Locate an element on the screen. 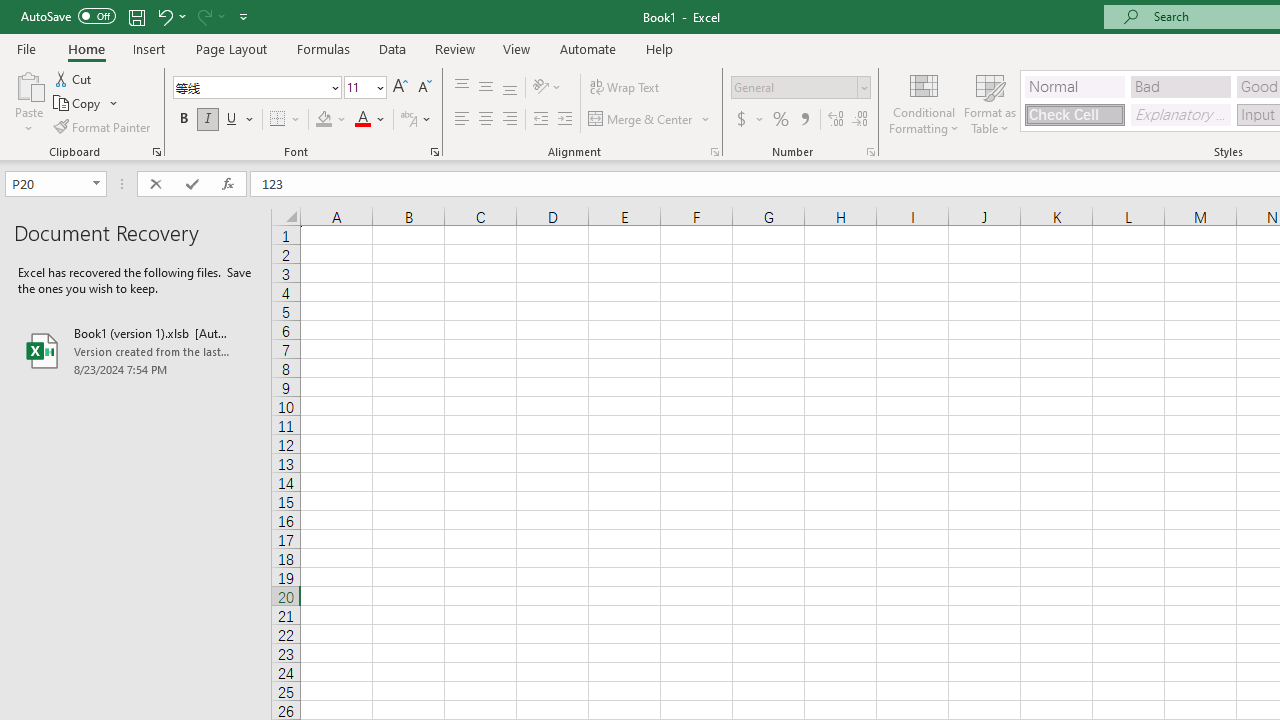  Accounting Number Format is located at coordinates (749, 120).